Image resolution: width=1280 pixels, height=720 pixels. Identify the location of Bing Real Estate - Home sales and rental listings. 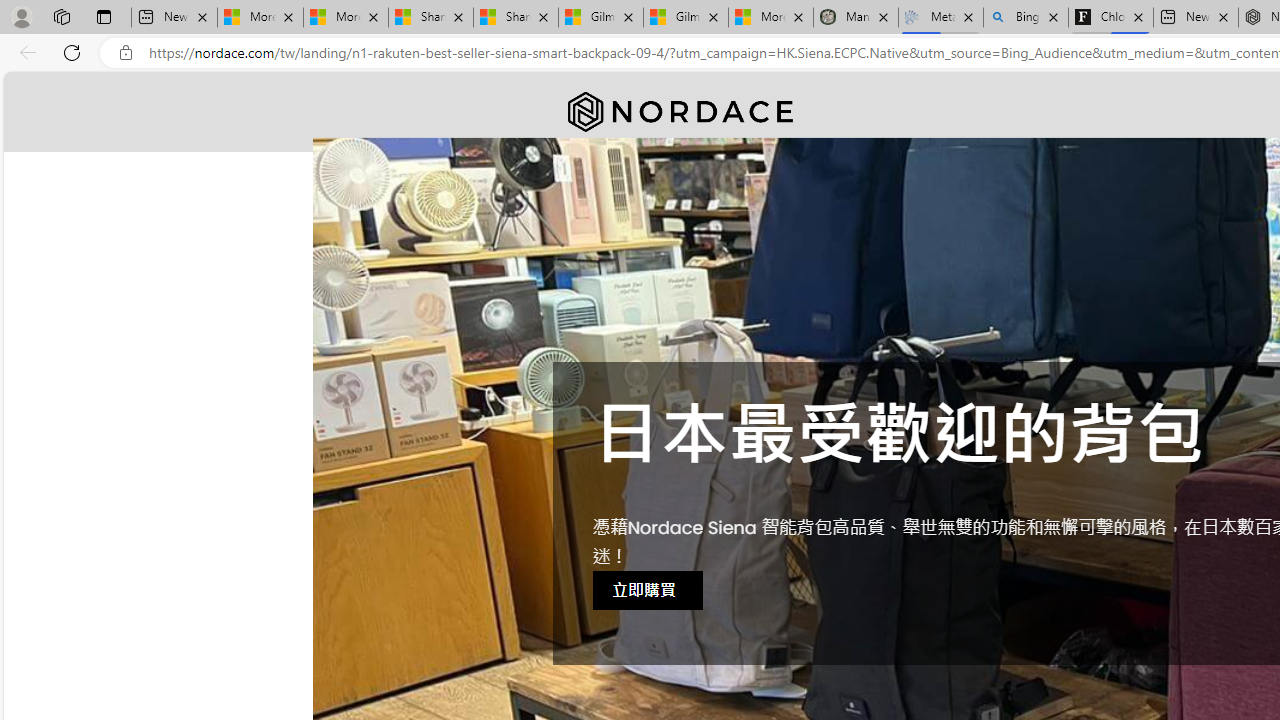
(1026, 18).